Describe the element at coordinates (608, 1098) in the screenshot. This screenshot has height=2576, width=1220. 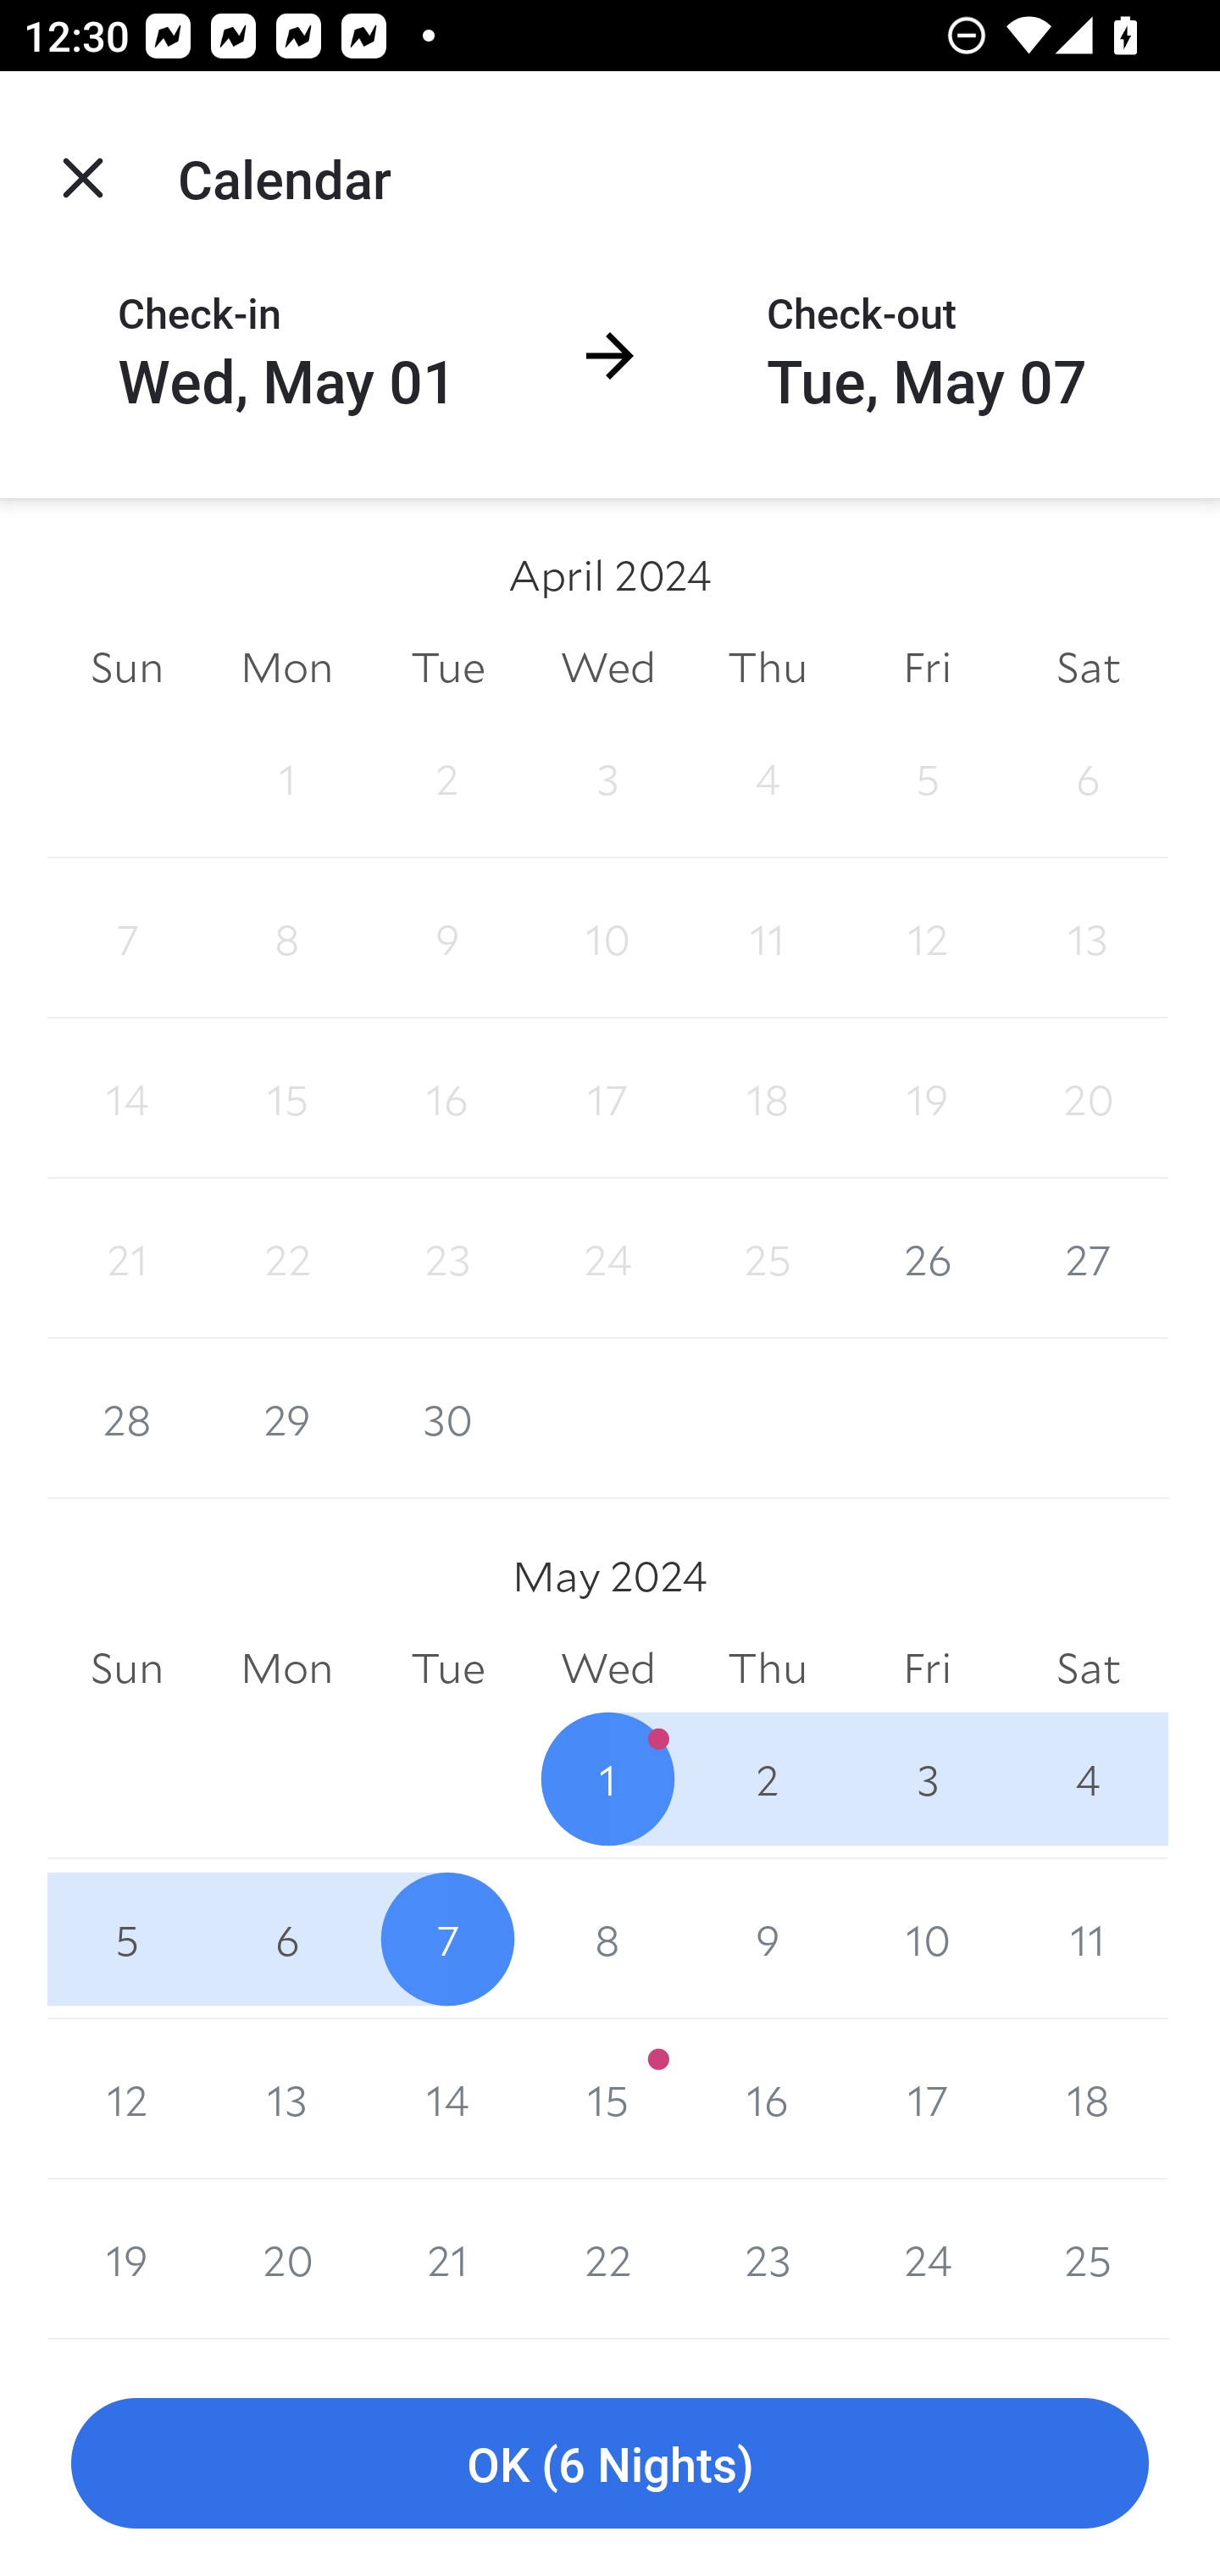
I see `17 17 April 2024` at that location.